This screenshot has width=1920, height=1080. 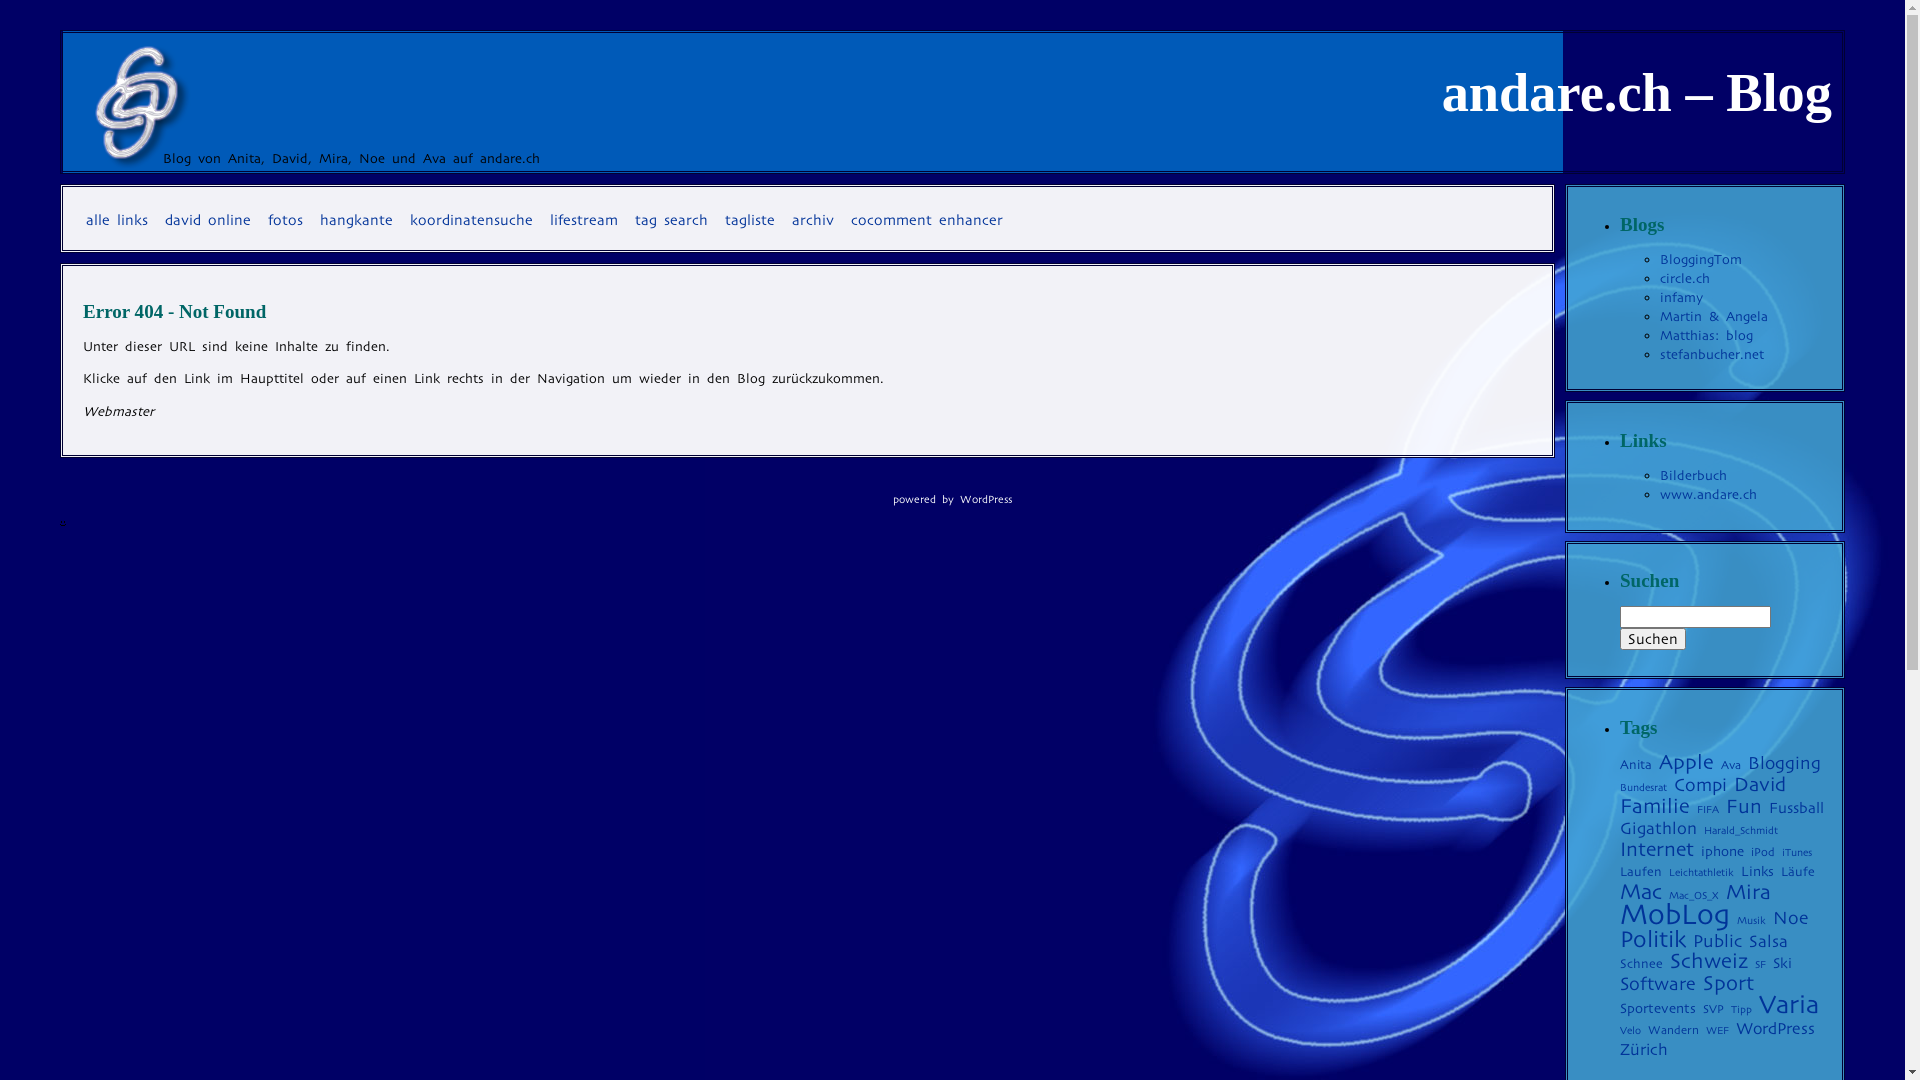 What do you see at coordinates (1657, 850) in the screenshot?
I see `Internet` at bounding box center [1657, 850].